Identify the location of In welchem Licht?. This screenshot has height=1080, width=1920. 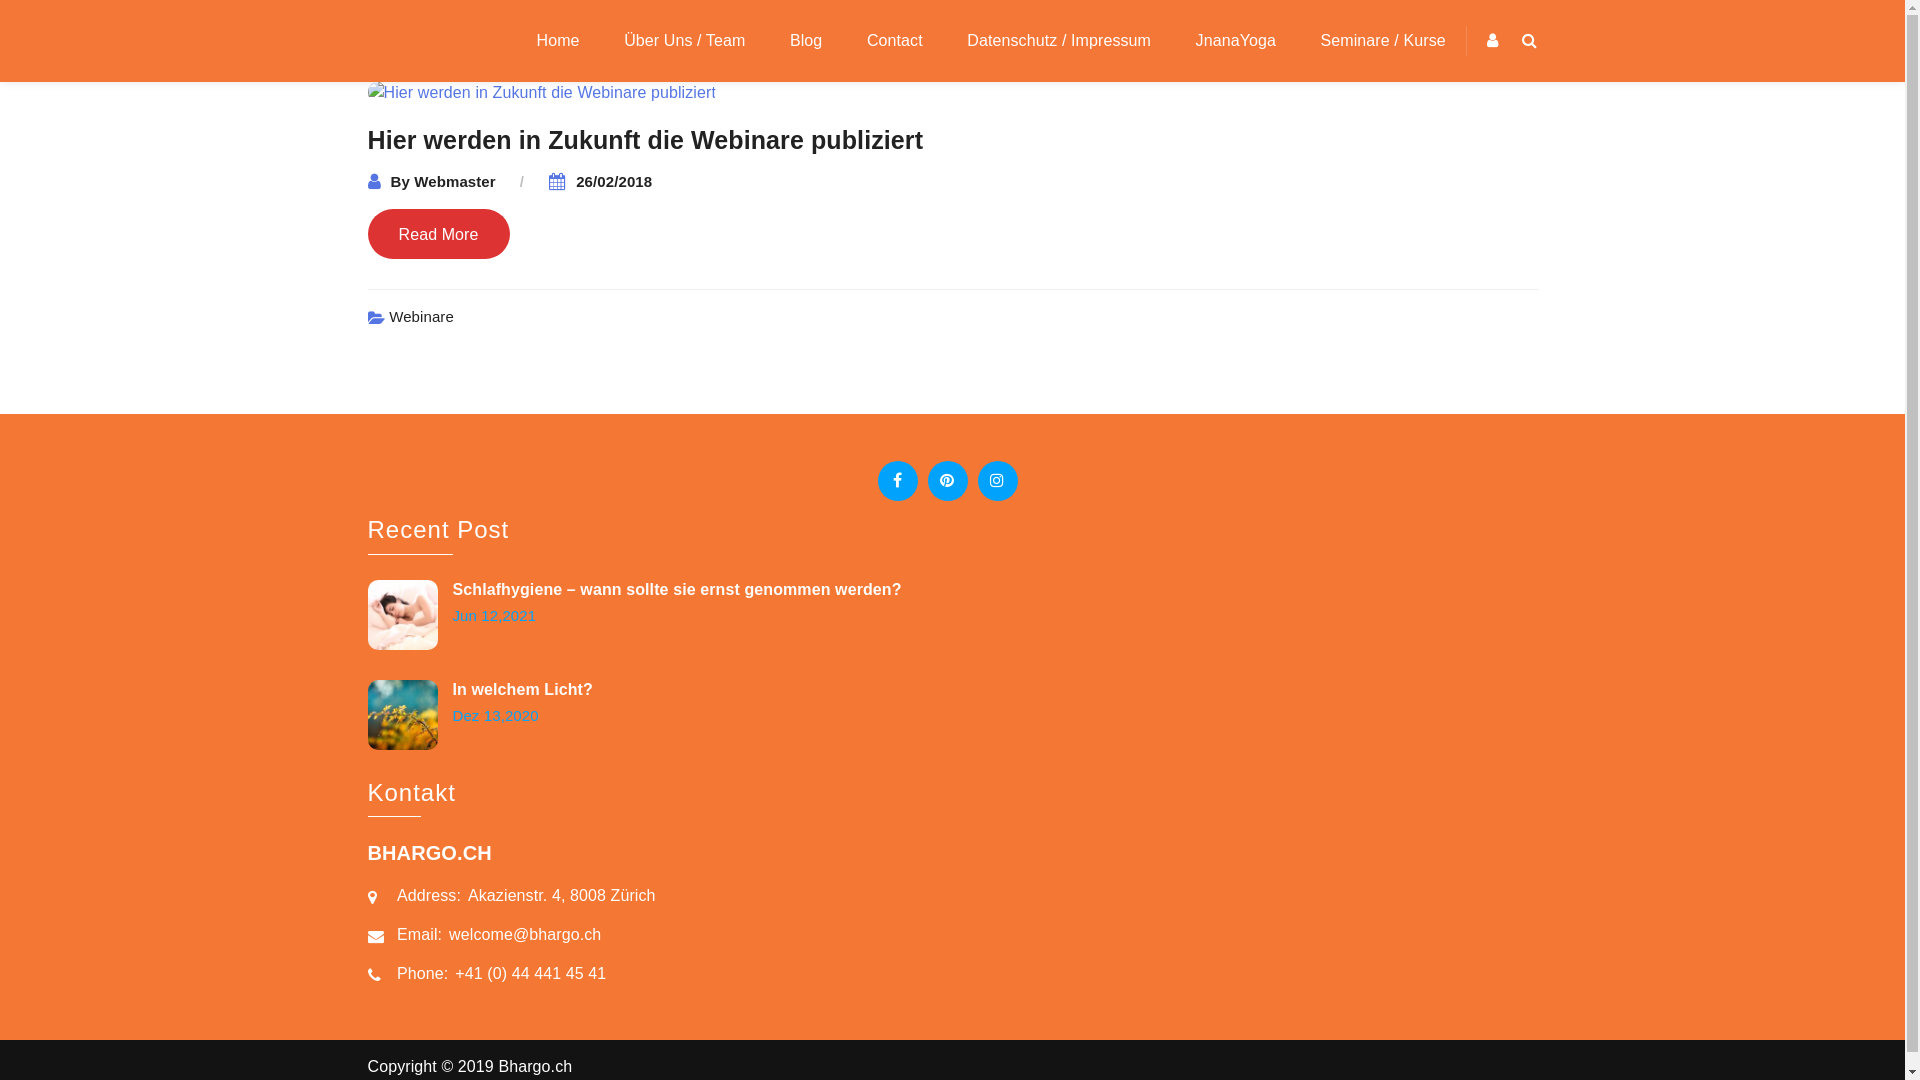
(522, 690).